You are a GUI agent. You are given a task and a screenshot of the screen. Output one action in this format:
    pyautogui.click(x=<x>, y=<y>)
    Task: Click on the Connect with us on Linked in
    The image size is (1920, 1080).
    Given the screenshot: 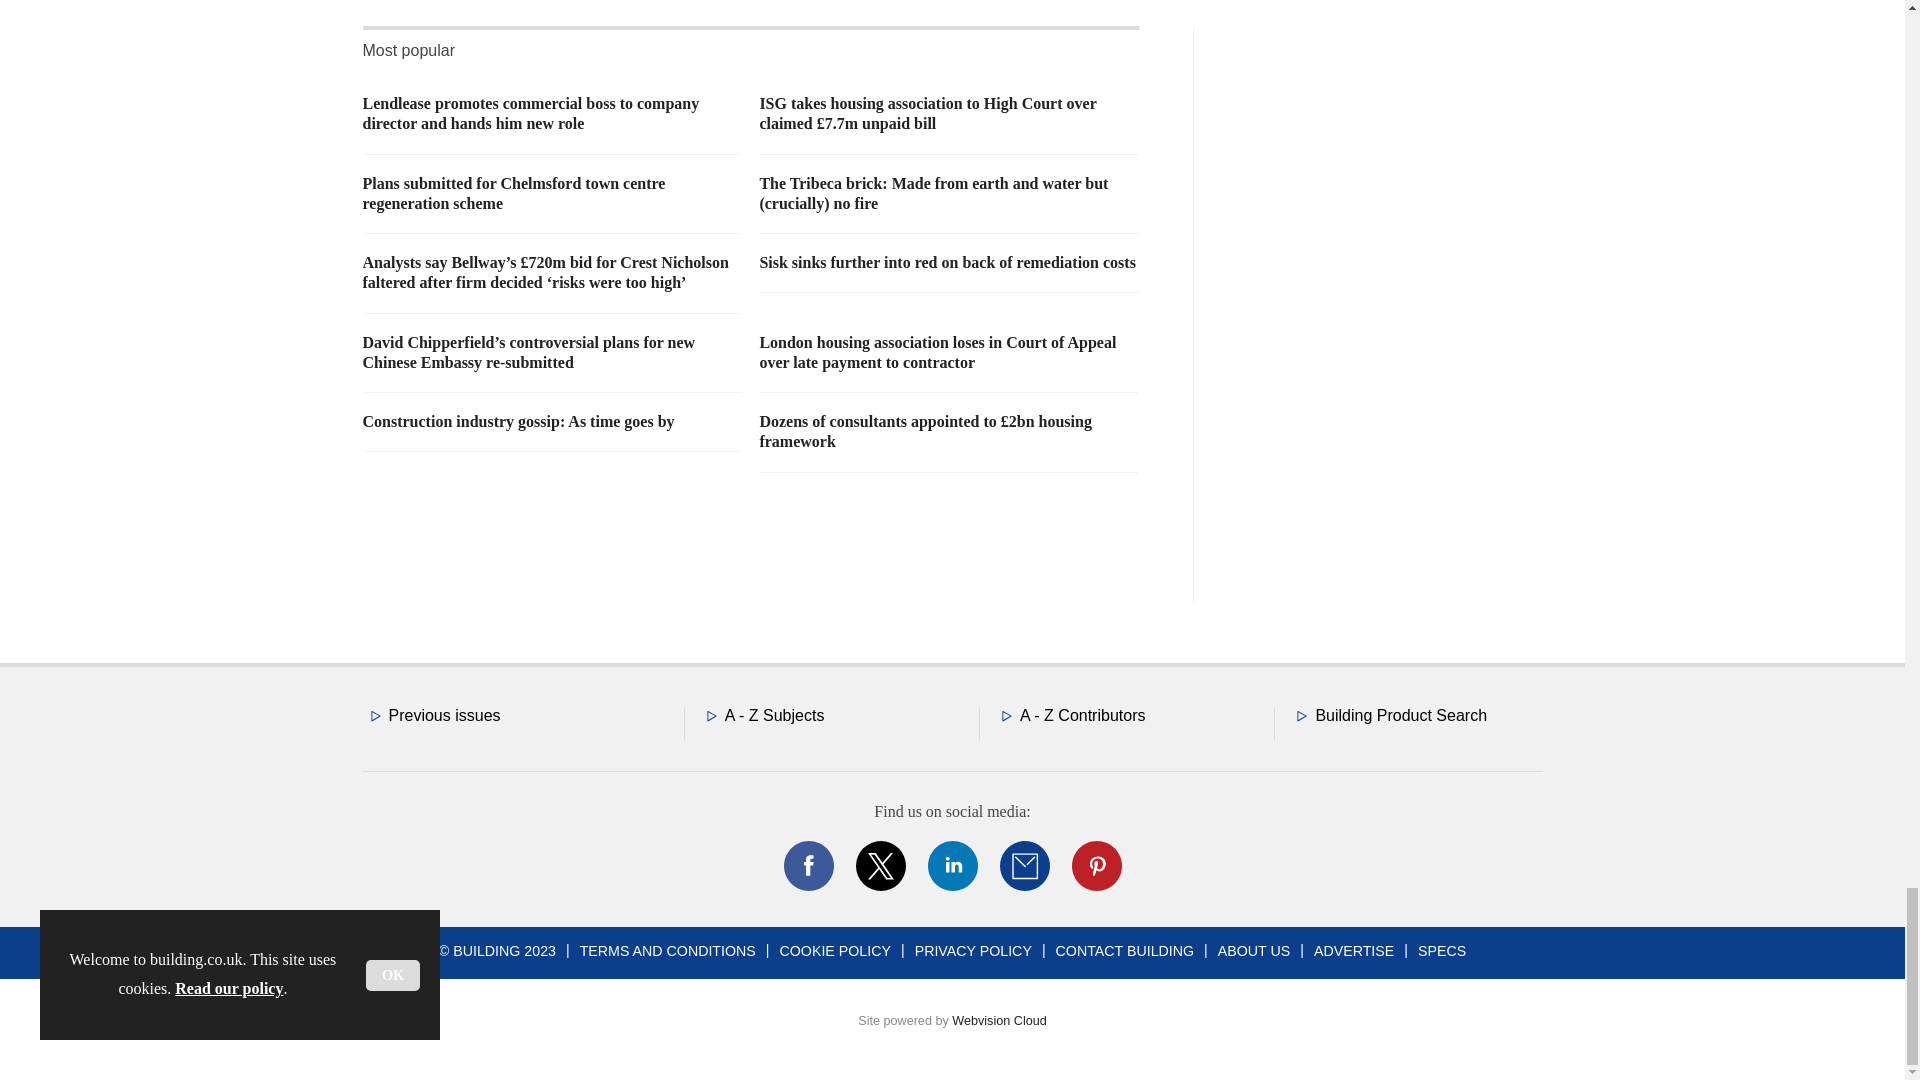 What is the action you would take?
    pyautogui.click(x=951, y=866)
    